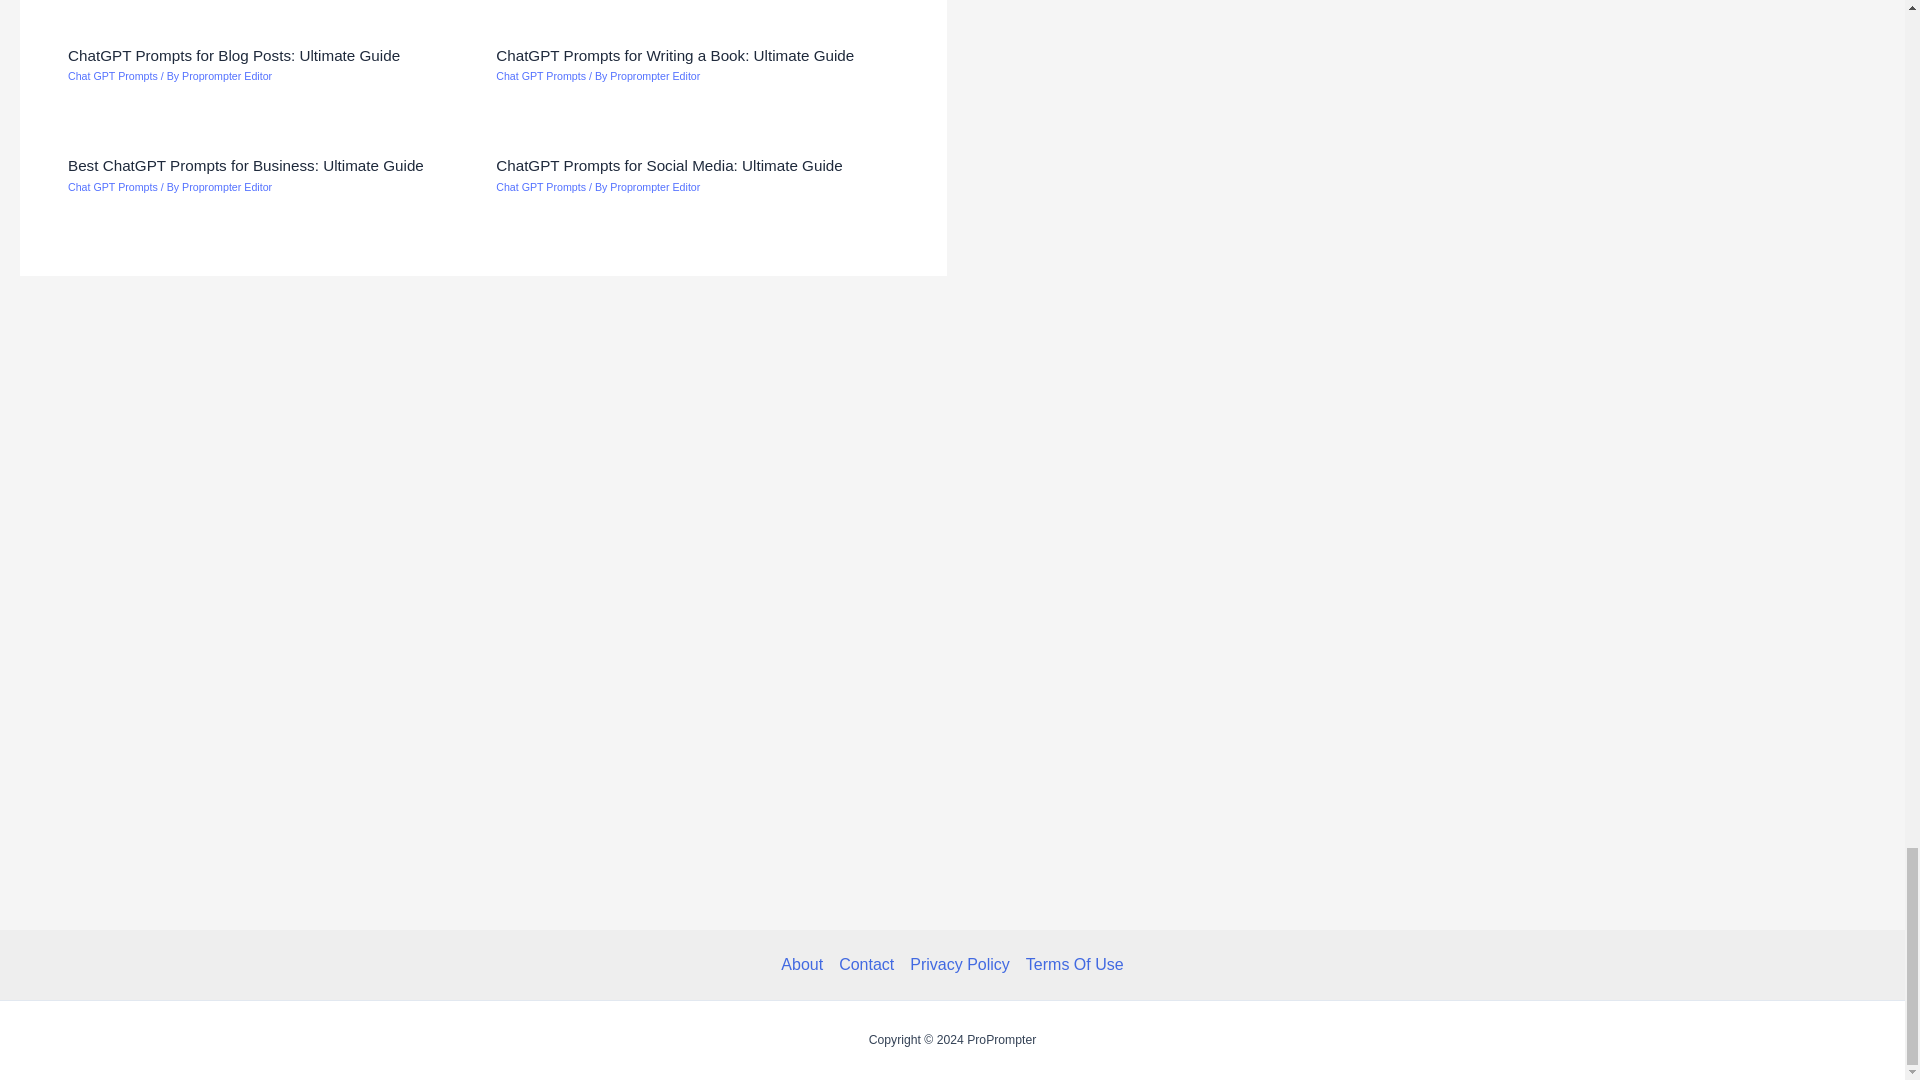 Image resolution: width=1920 pixels, height=1080 pixels. What do you see at coordinates (540, 76) in the screenshot?
I see `Chat GPT Prompts` at bounding box center [540, 76].